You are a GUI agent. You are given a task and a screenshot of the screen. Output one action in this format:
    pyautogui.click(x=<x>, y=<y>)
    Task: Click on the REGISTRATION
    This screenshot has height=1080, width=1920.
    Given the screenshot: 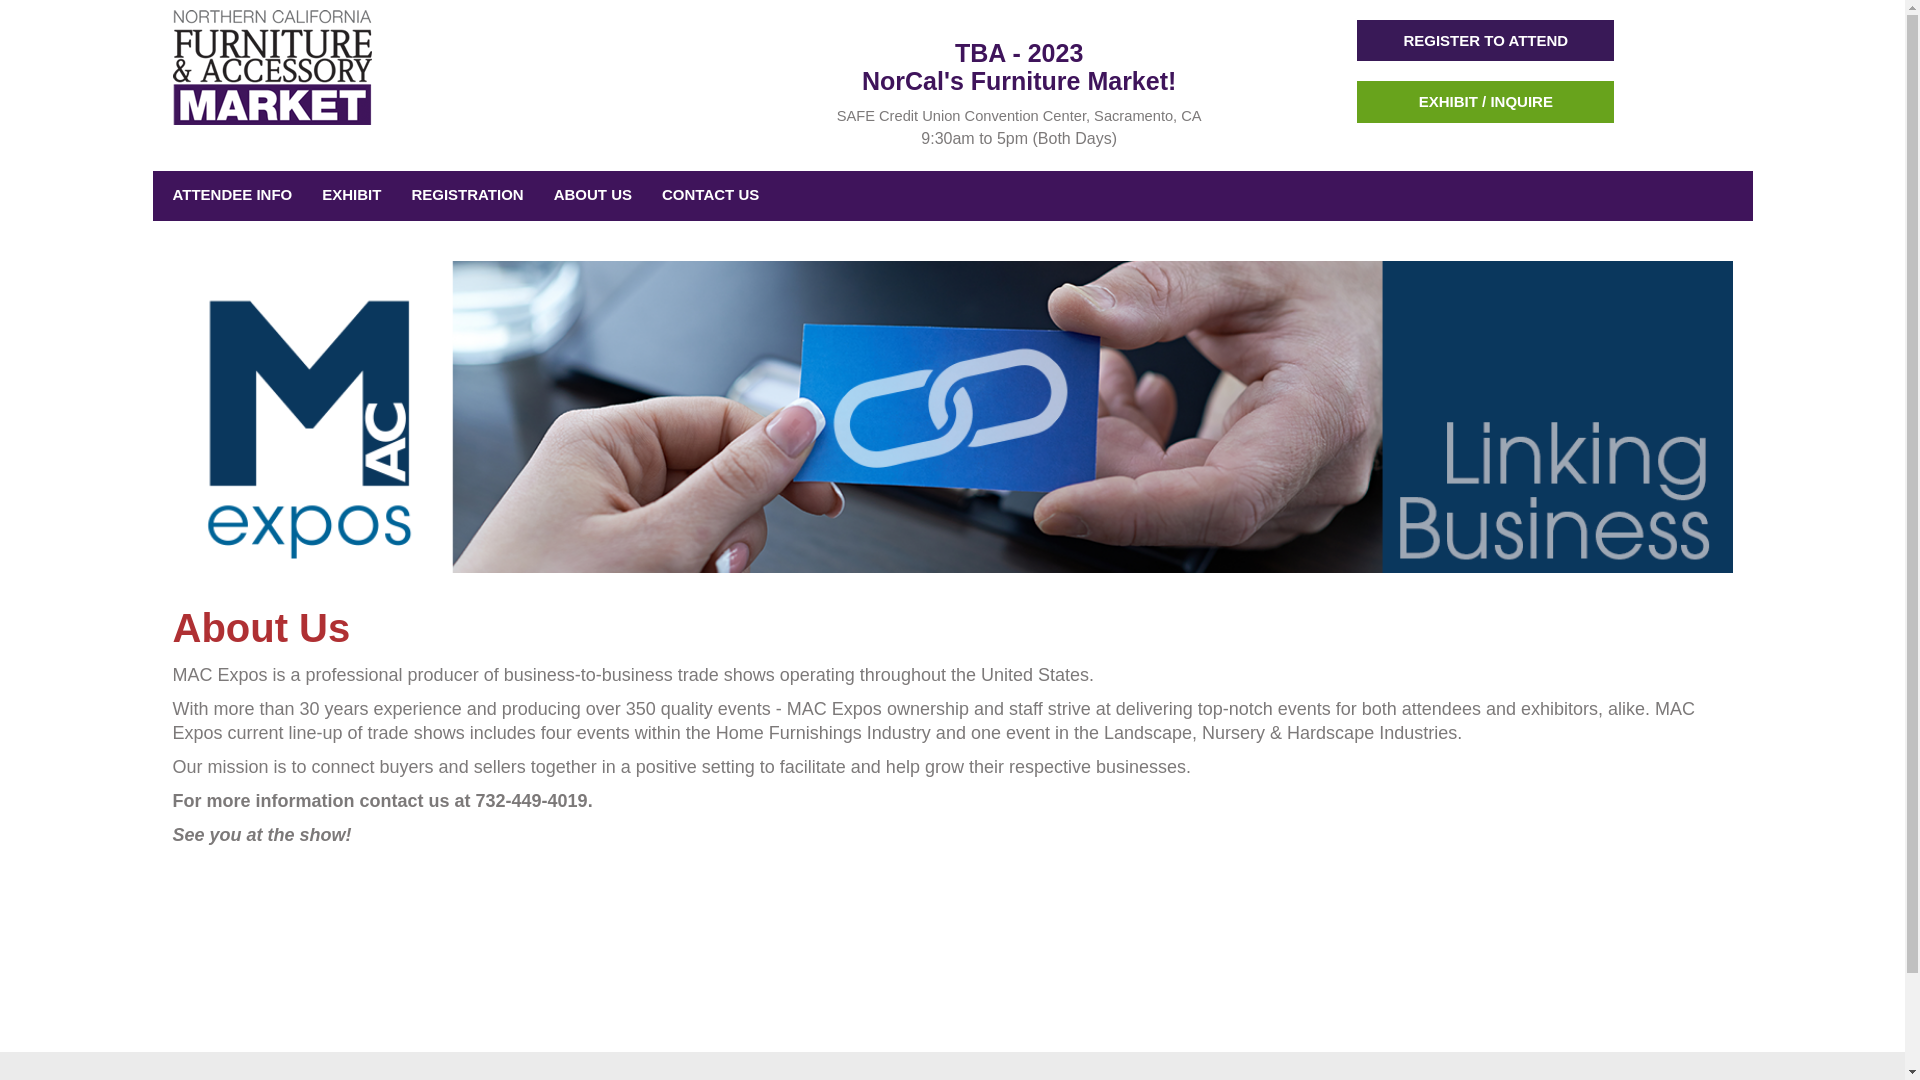 What is the action you would take?
    pyautogui.click(x=462, y=194)
    